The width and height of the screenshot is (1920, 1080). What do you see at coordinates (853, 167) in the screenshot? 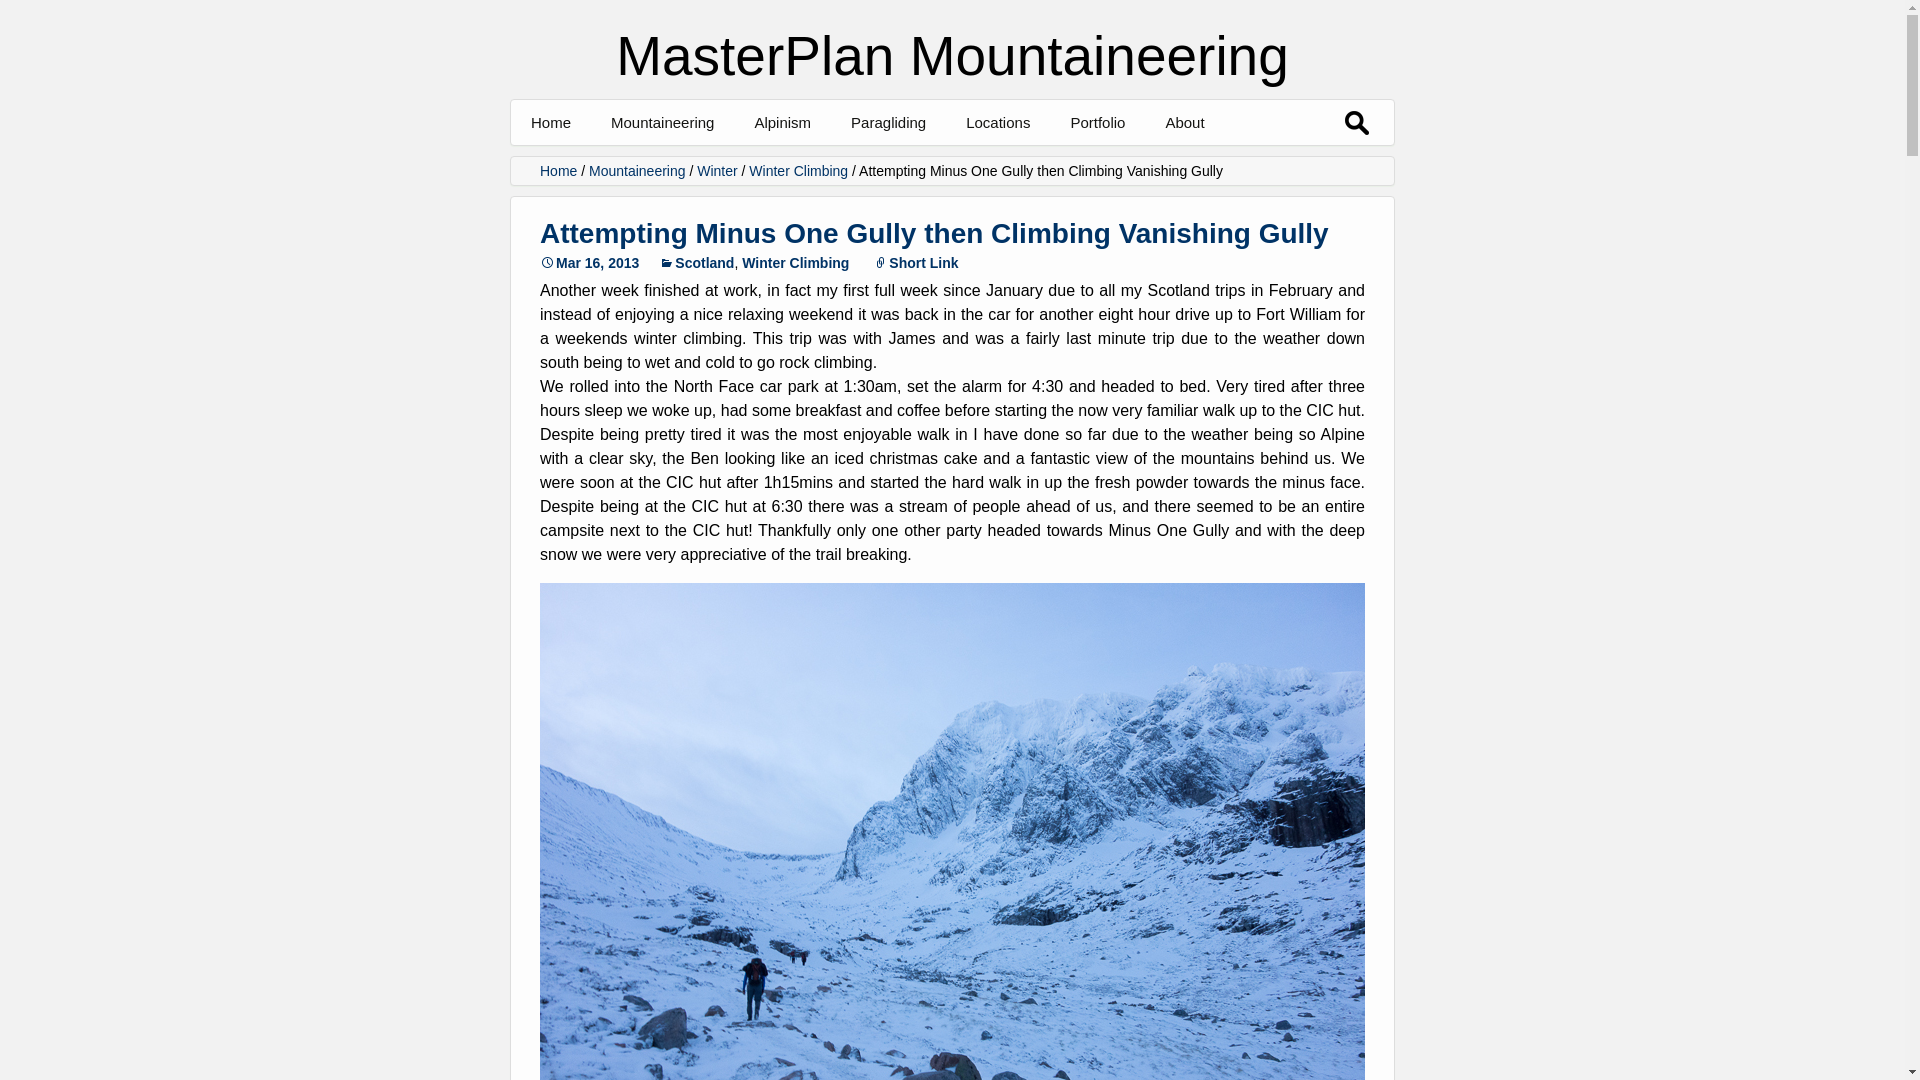
I see `Blog` at bounding box center [853, 167].